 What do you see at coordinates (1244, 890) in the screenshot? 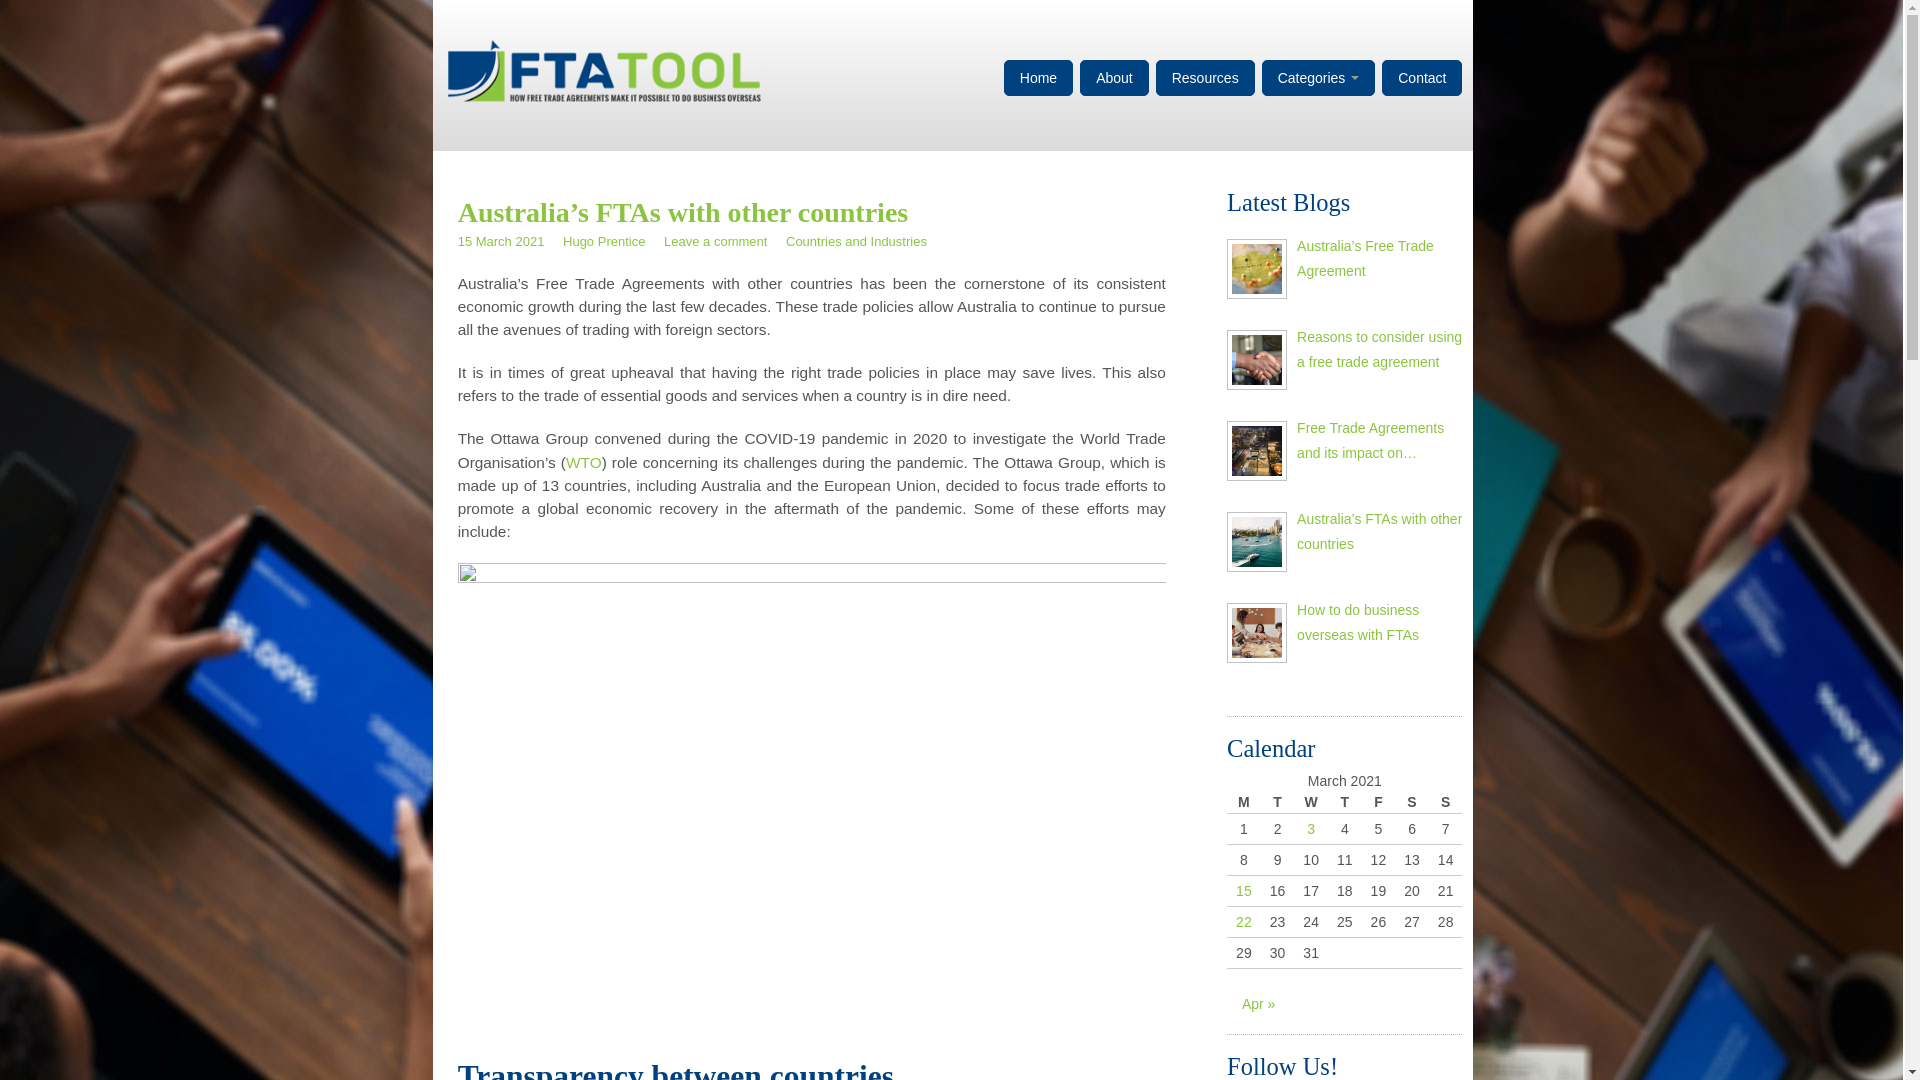
I see `15` at bounding box center [1244, 890].